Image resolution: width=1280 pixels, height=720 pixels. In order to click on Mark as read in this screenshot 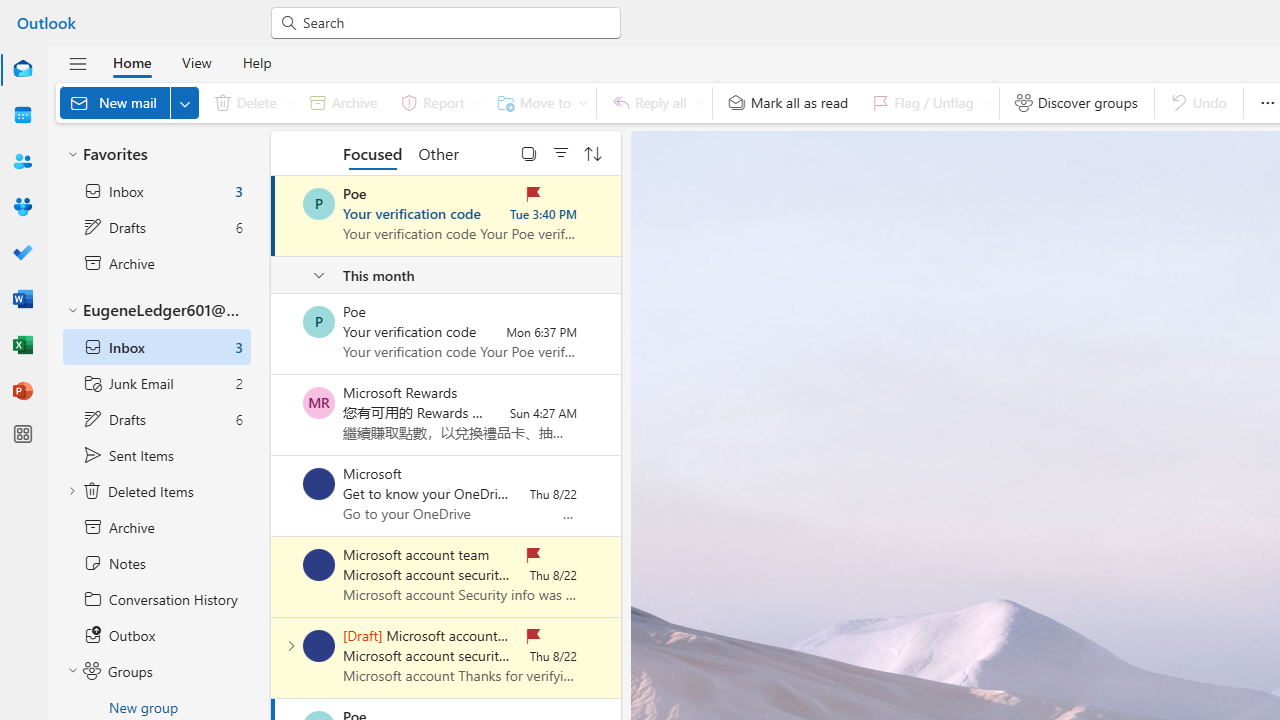, I will do `click(273, 216)`.